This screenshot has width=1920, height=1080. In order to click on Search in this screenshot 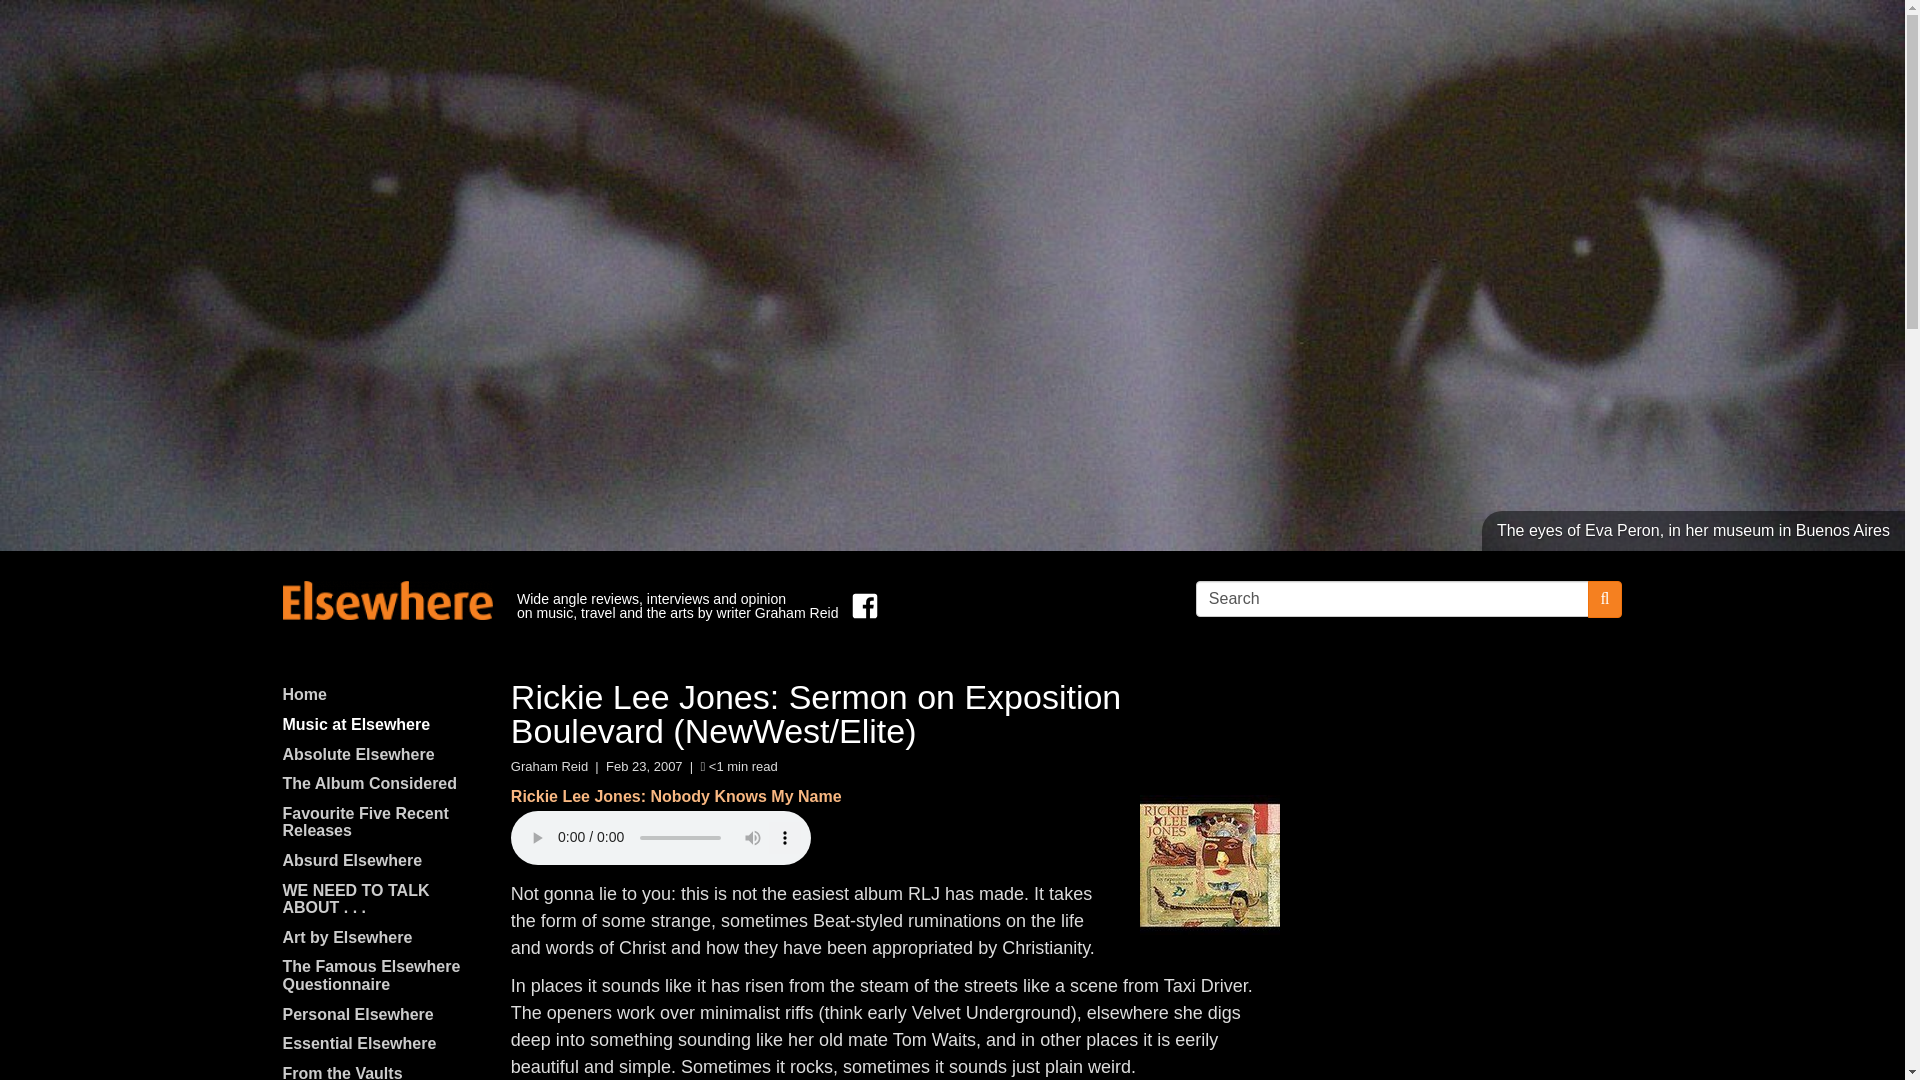, I will do `click(1392, 598)`.